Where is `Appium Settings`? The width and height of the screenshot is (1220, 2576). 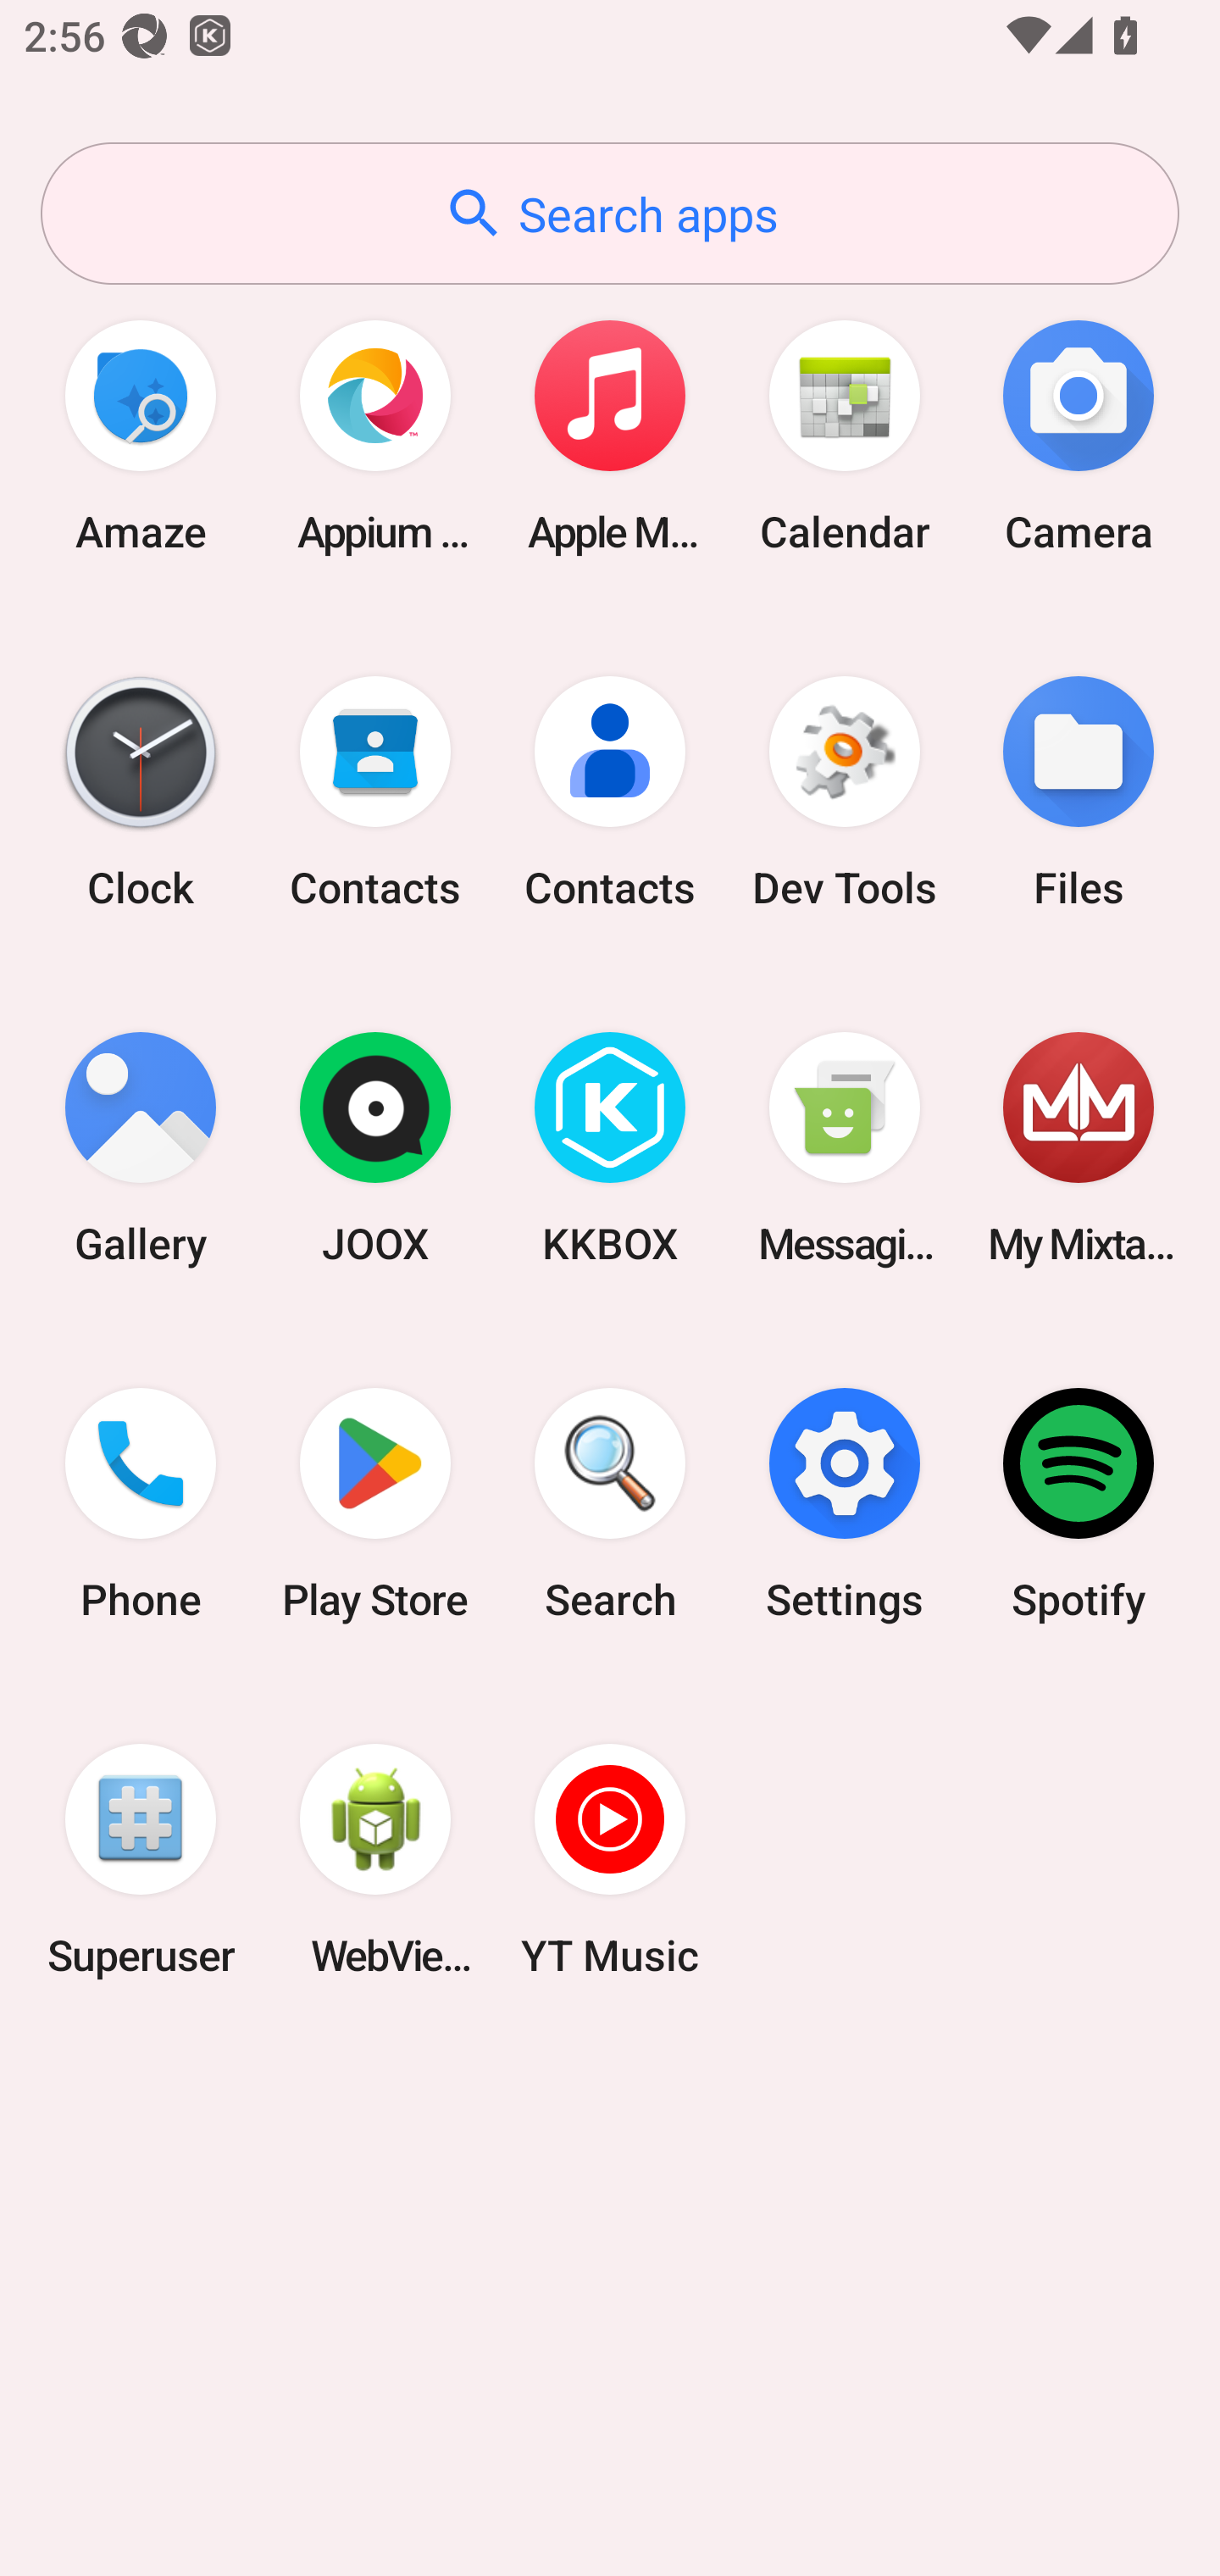 Appium Settings is located at coordinates (375, 436).